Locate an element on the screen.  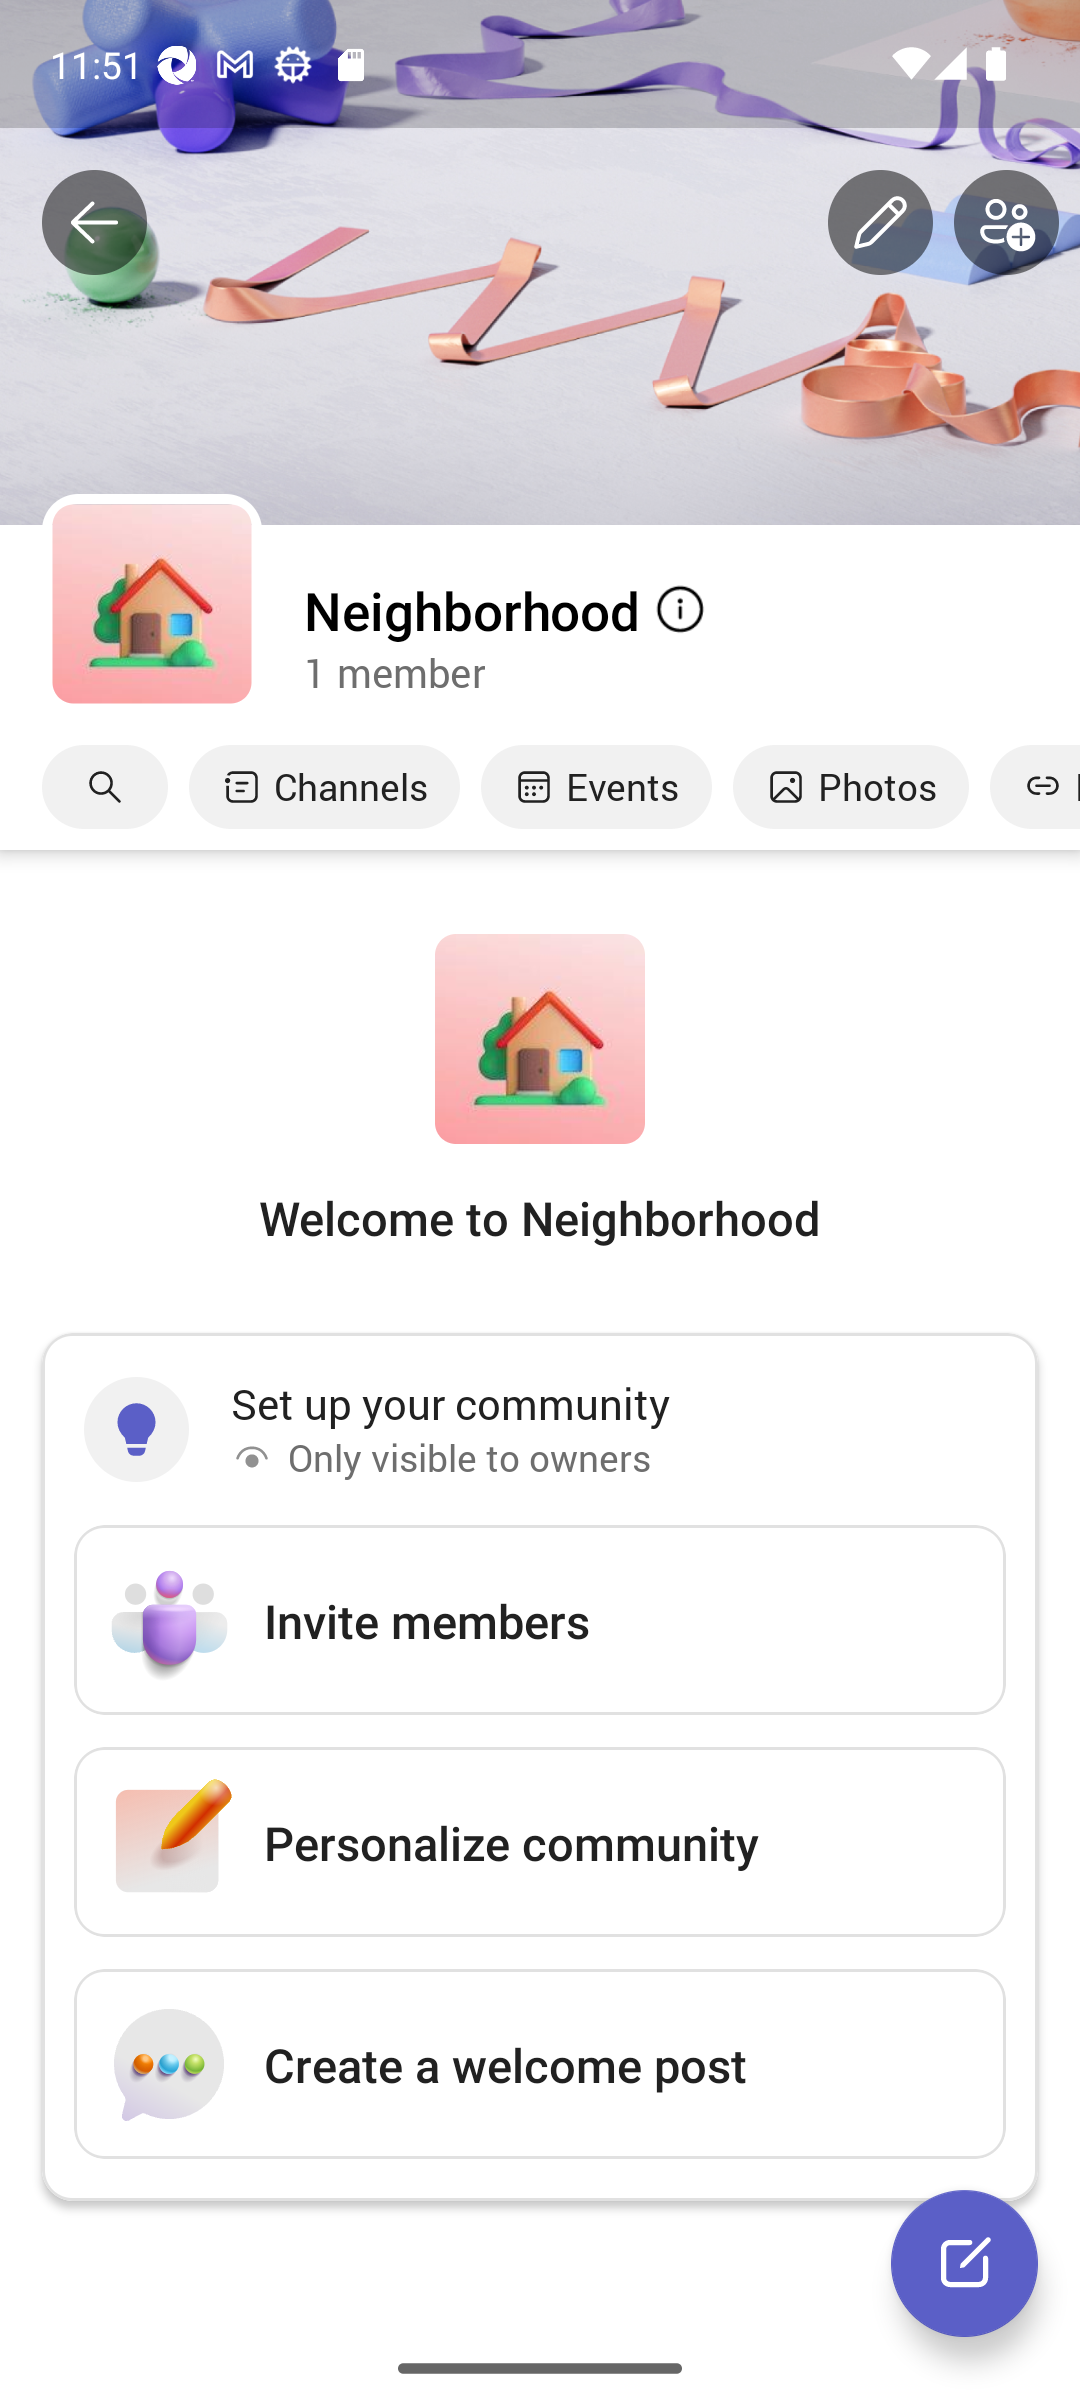
Add members is located at coordinates (1006, 223).